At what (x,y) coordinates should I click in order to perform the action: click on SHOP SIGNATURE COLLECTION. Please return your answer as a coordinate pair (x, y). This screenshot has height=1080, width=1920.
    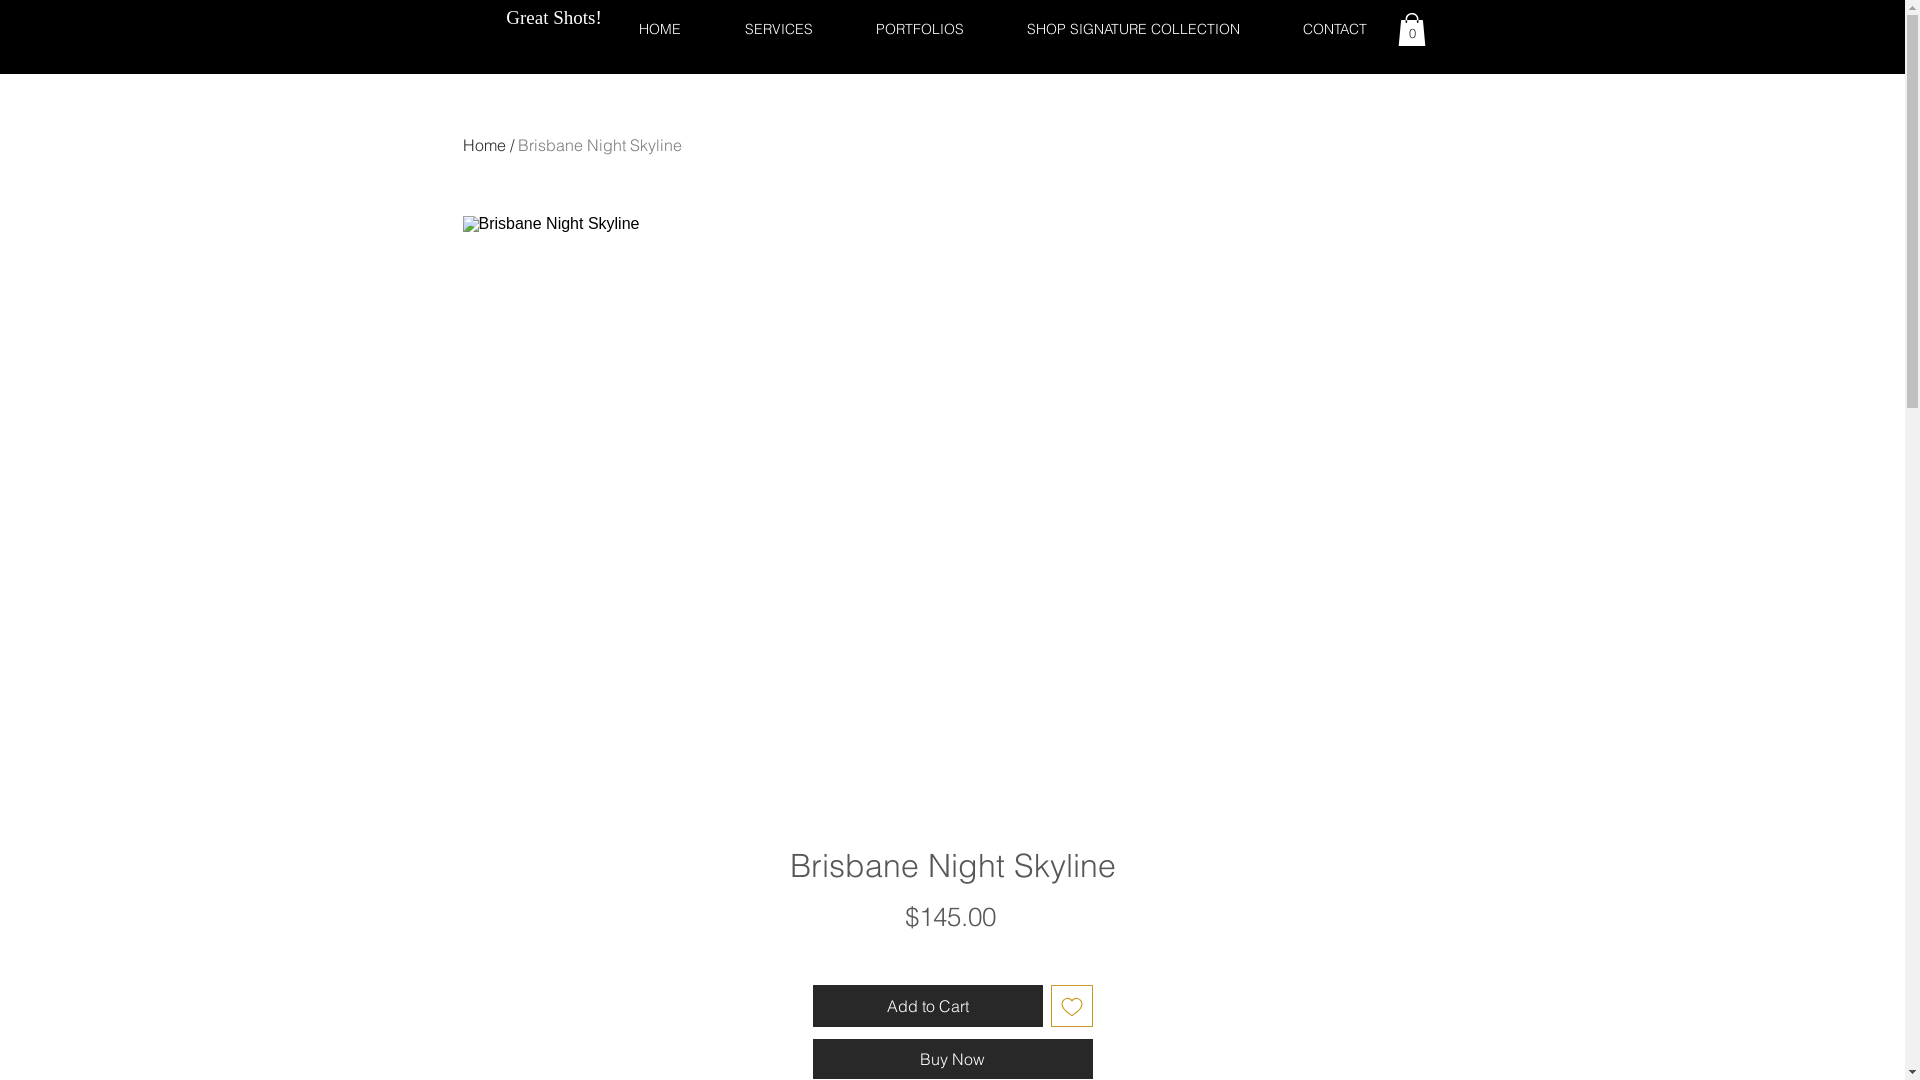
    Looking at the image, I should click on (1134, 30).